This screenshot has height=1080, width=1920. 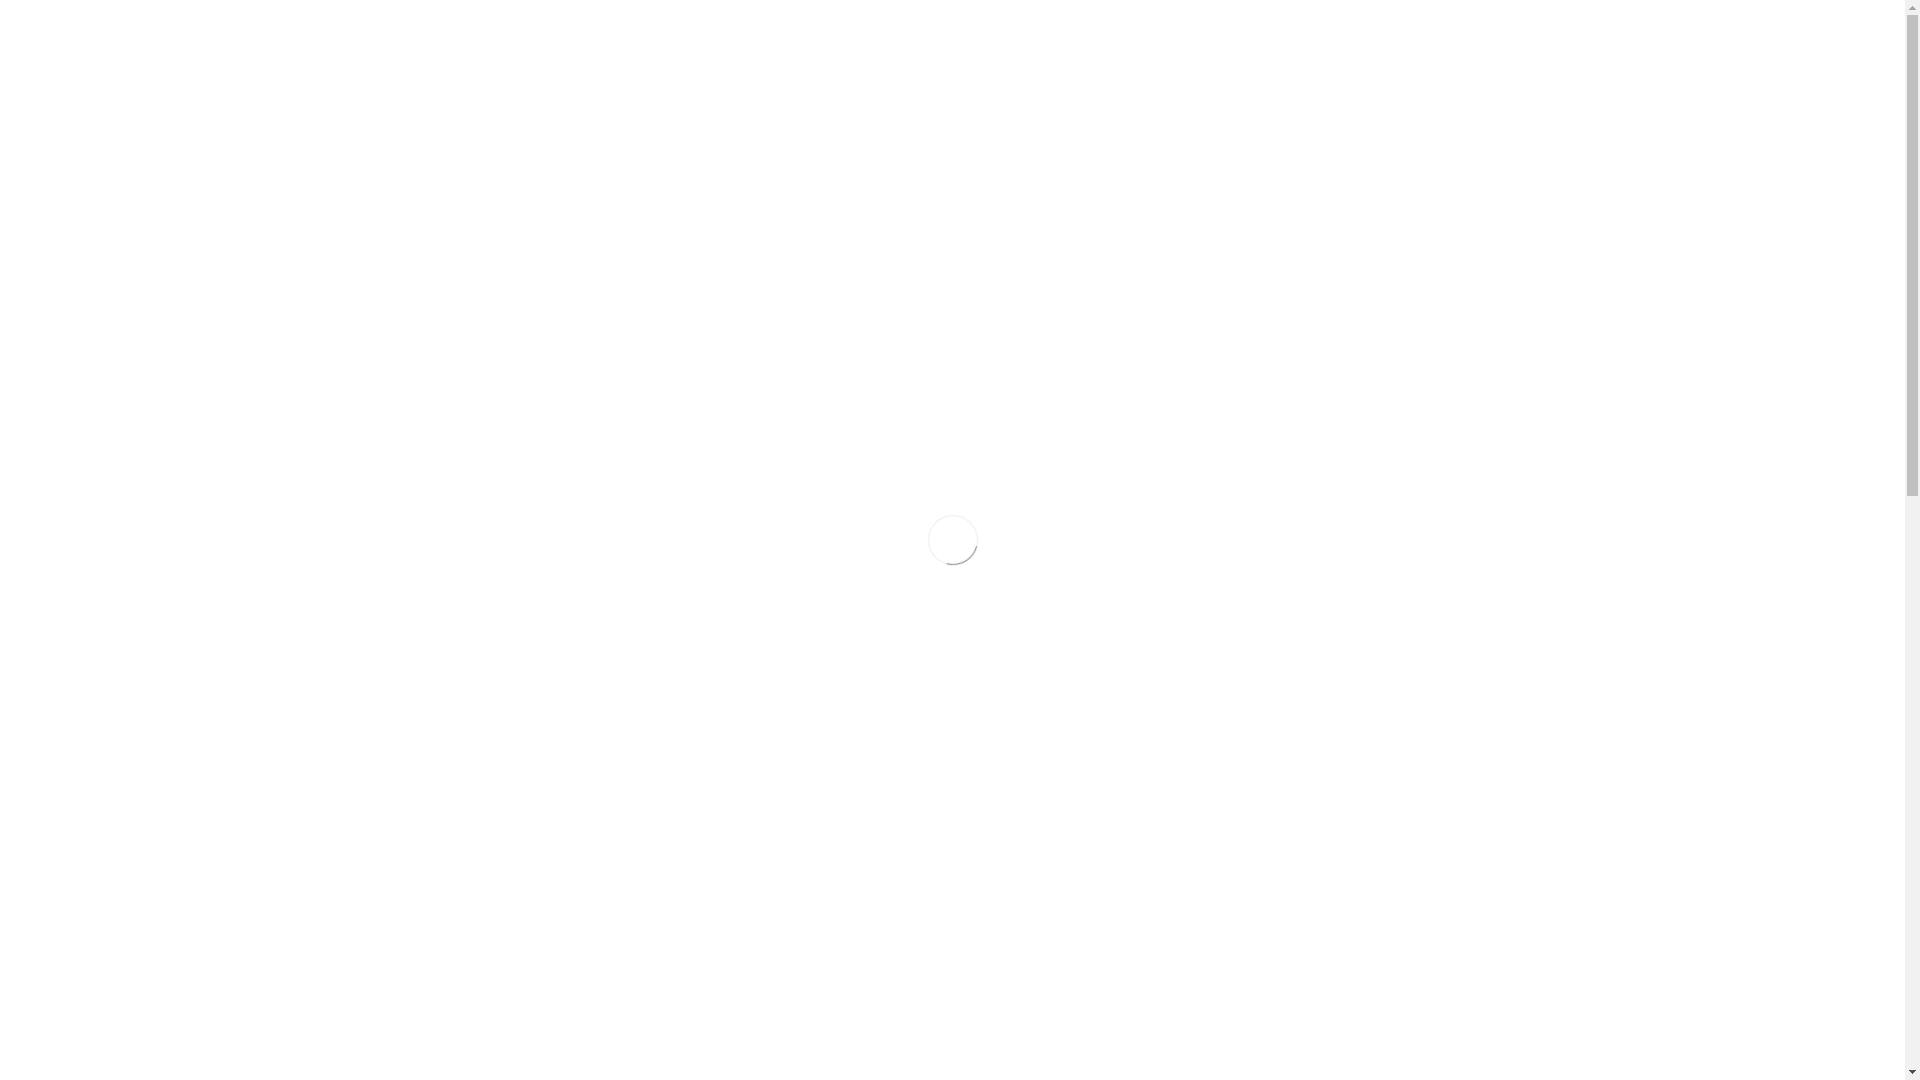 What do you see at coordinates (1384, 566) in the screenshot?
I see `FOYER VIGNOLA` at bounding box center [1384, 566].